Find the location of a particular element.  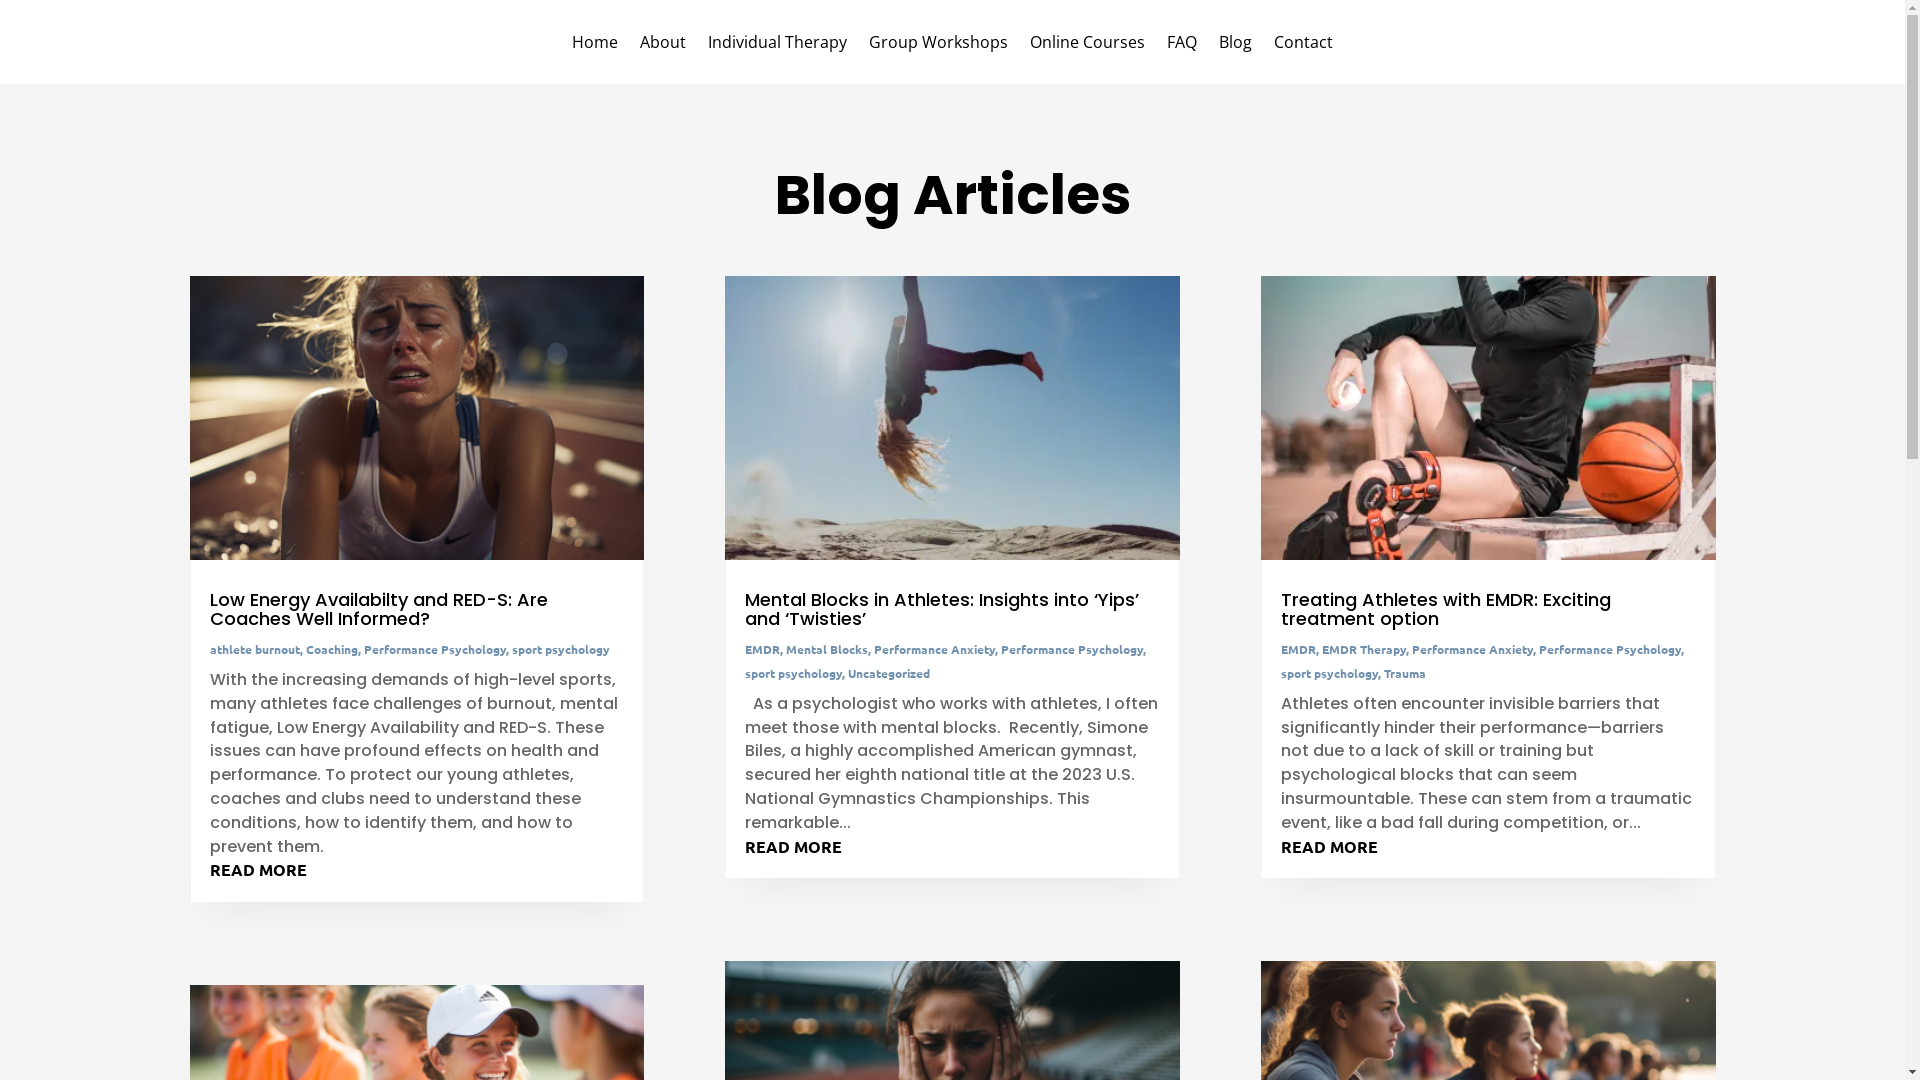

athlete burnout is located at coordinates (255, 649).